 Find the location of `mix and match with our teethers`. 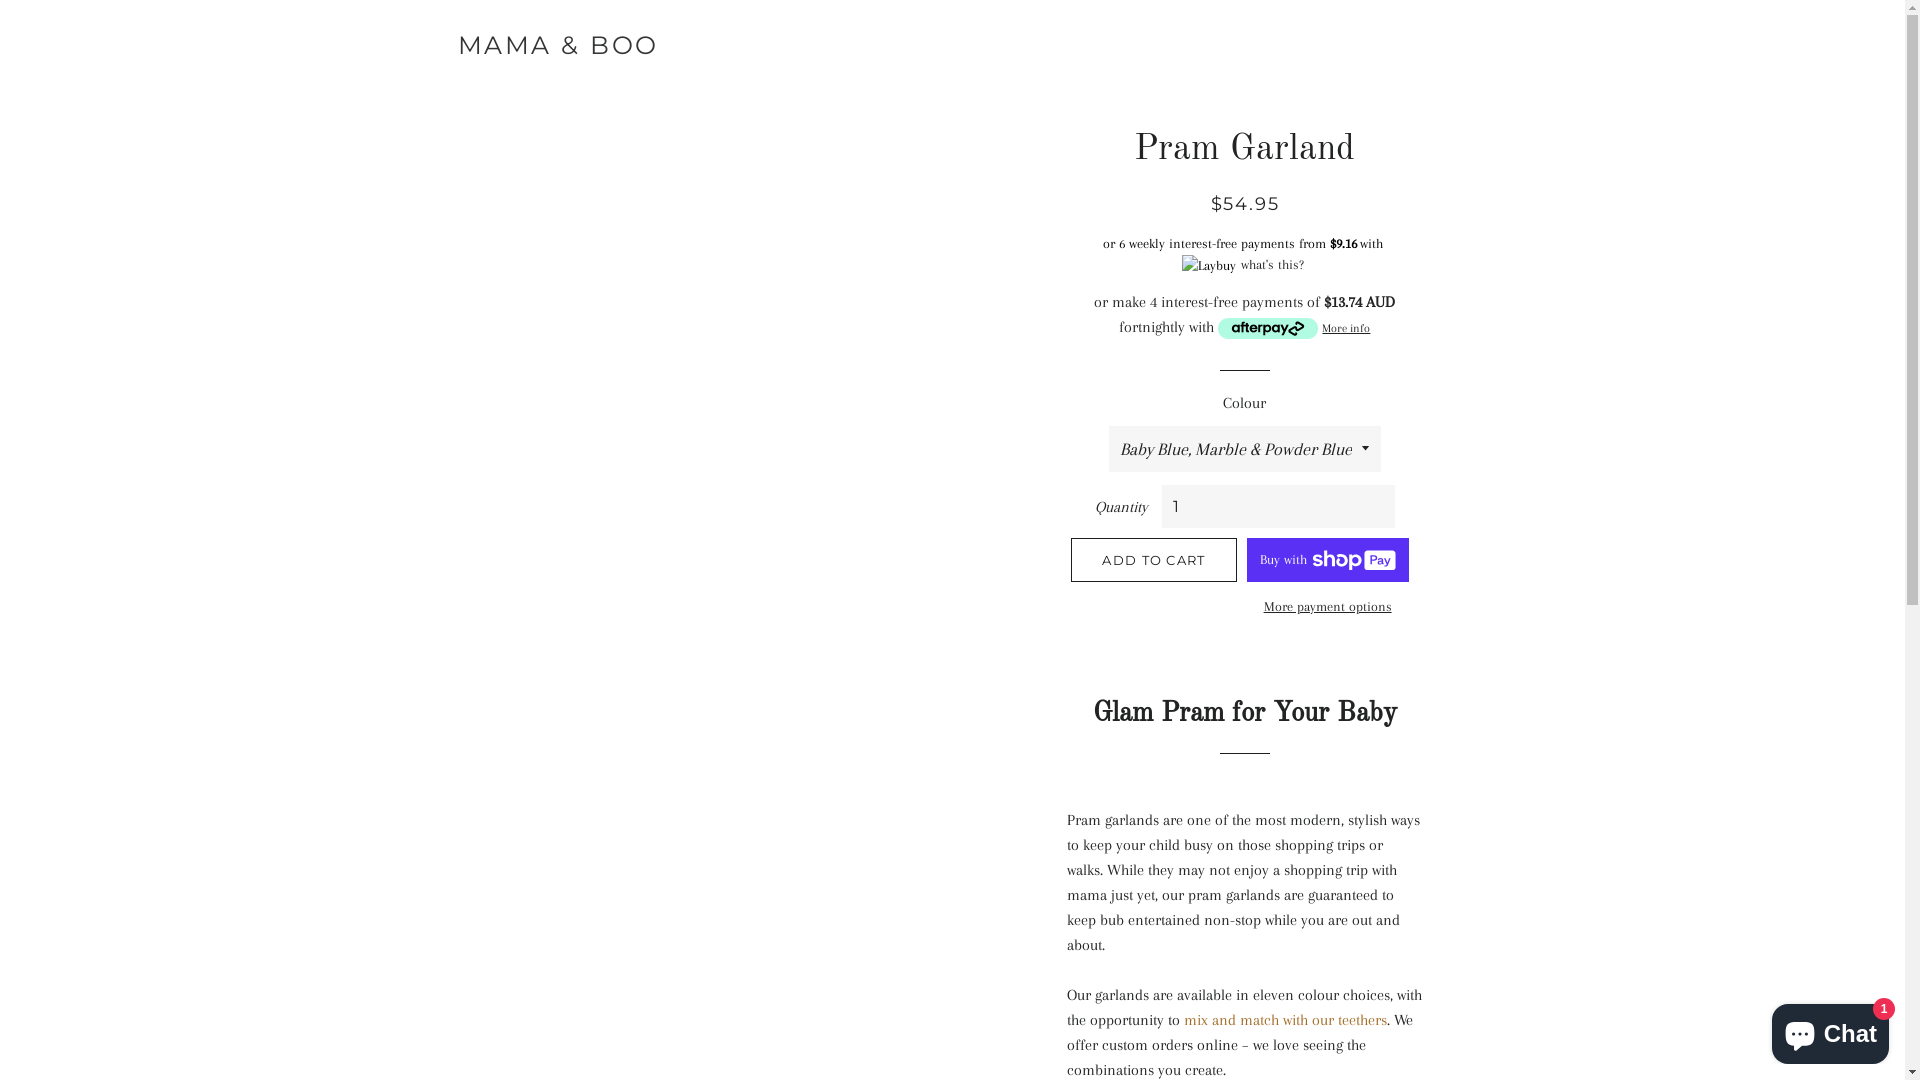

mix and match with our teethers is located at coordinates (1286, 1020).